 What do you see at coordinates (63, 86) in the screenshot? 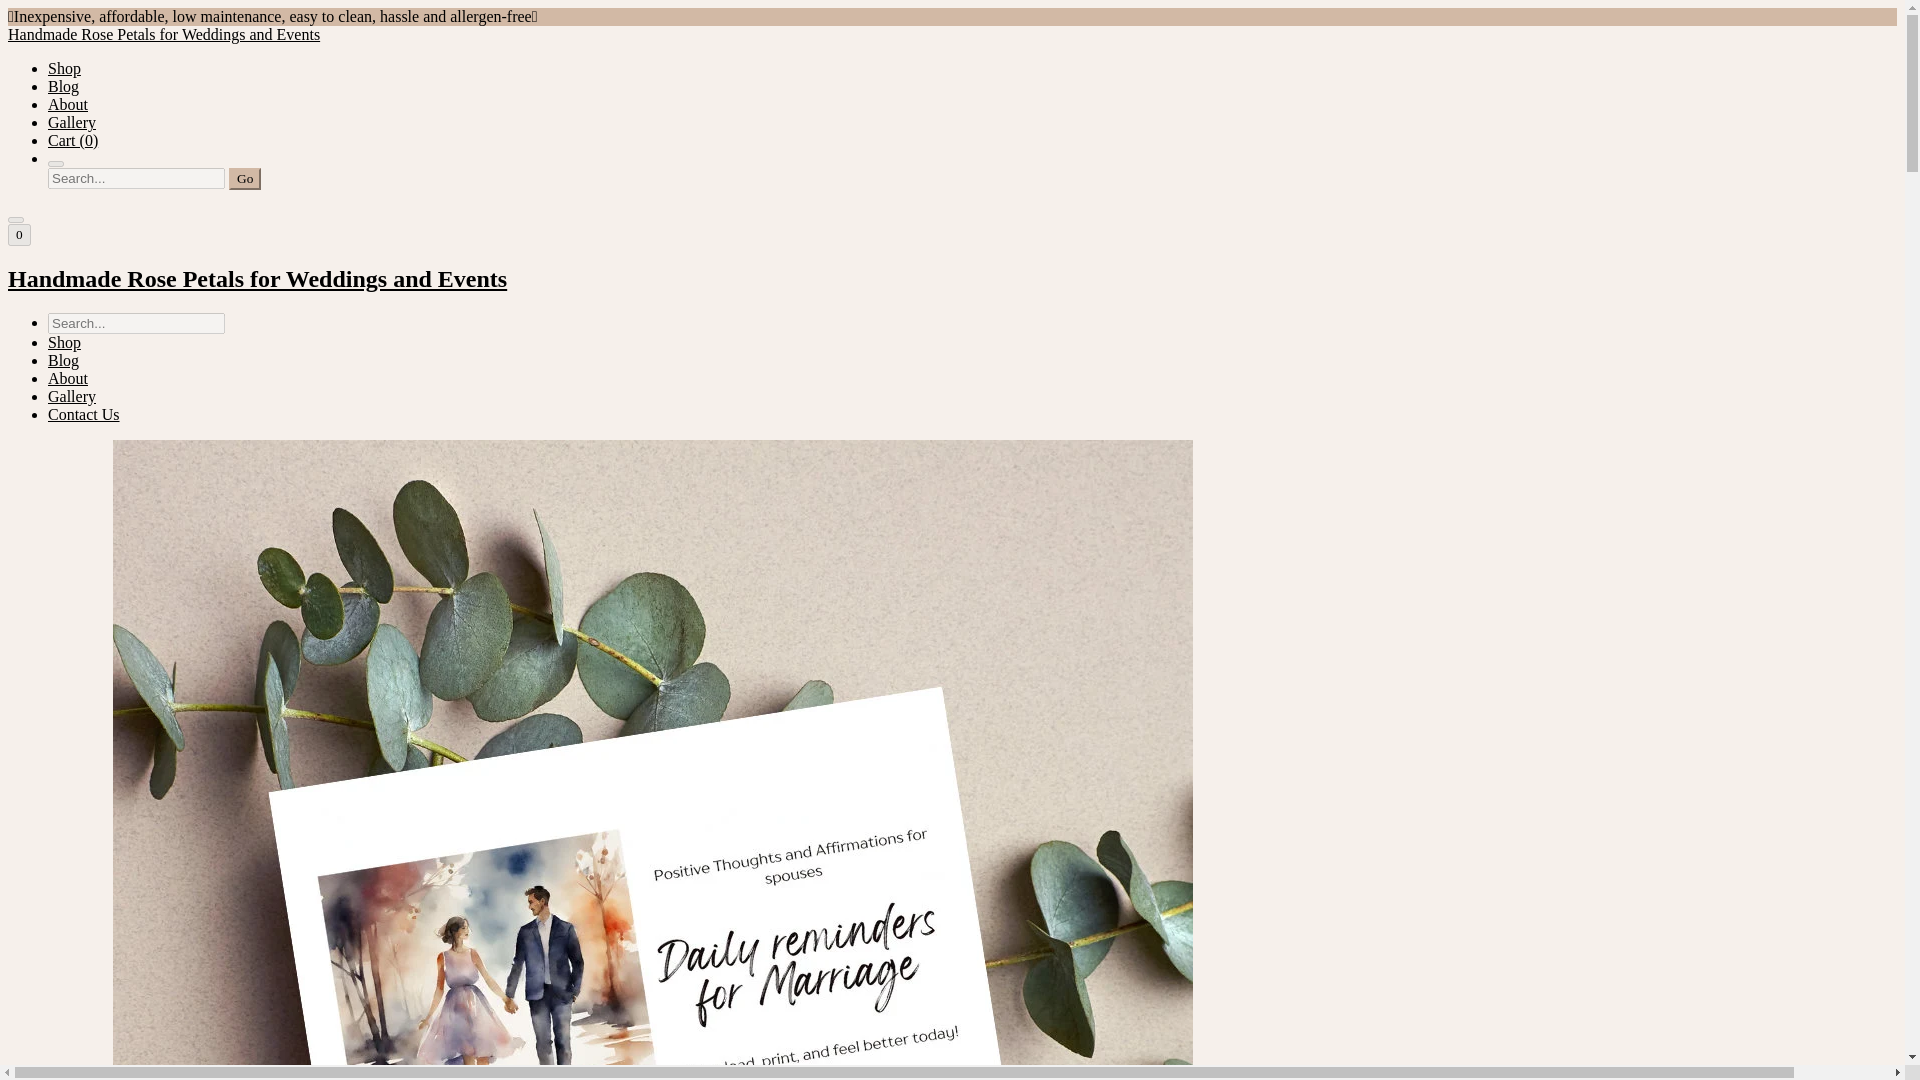
I see `Blog` at bounding box center [63, 86].